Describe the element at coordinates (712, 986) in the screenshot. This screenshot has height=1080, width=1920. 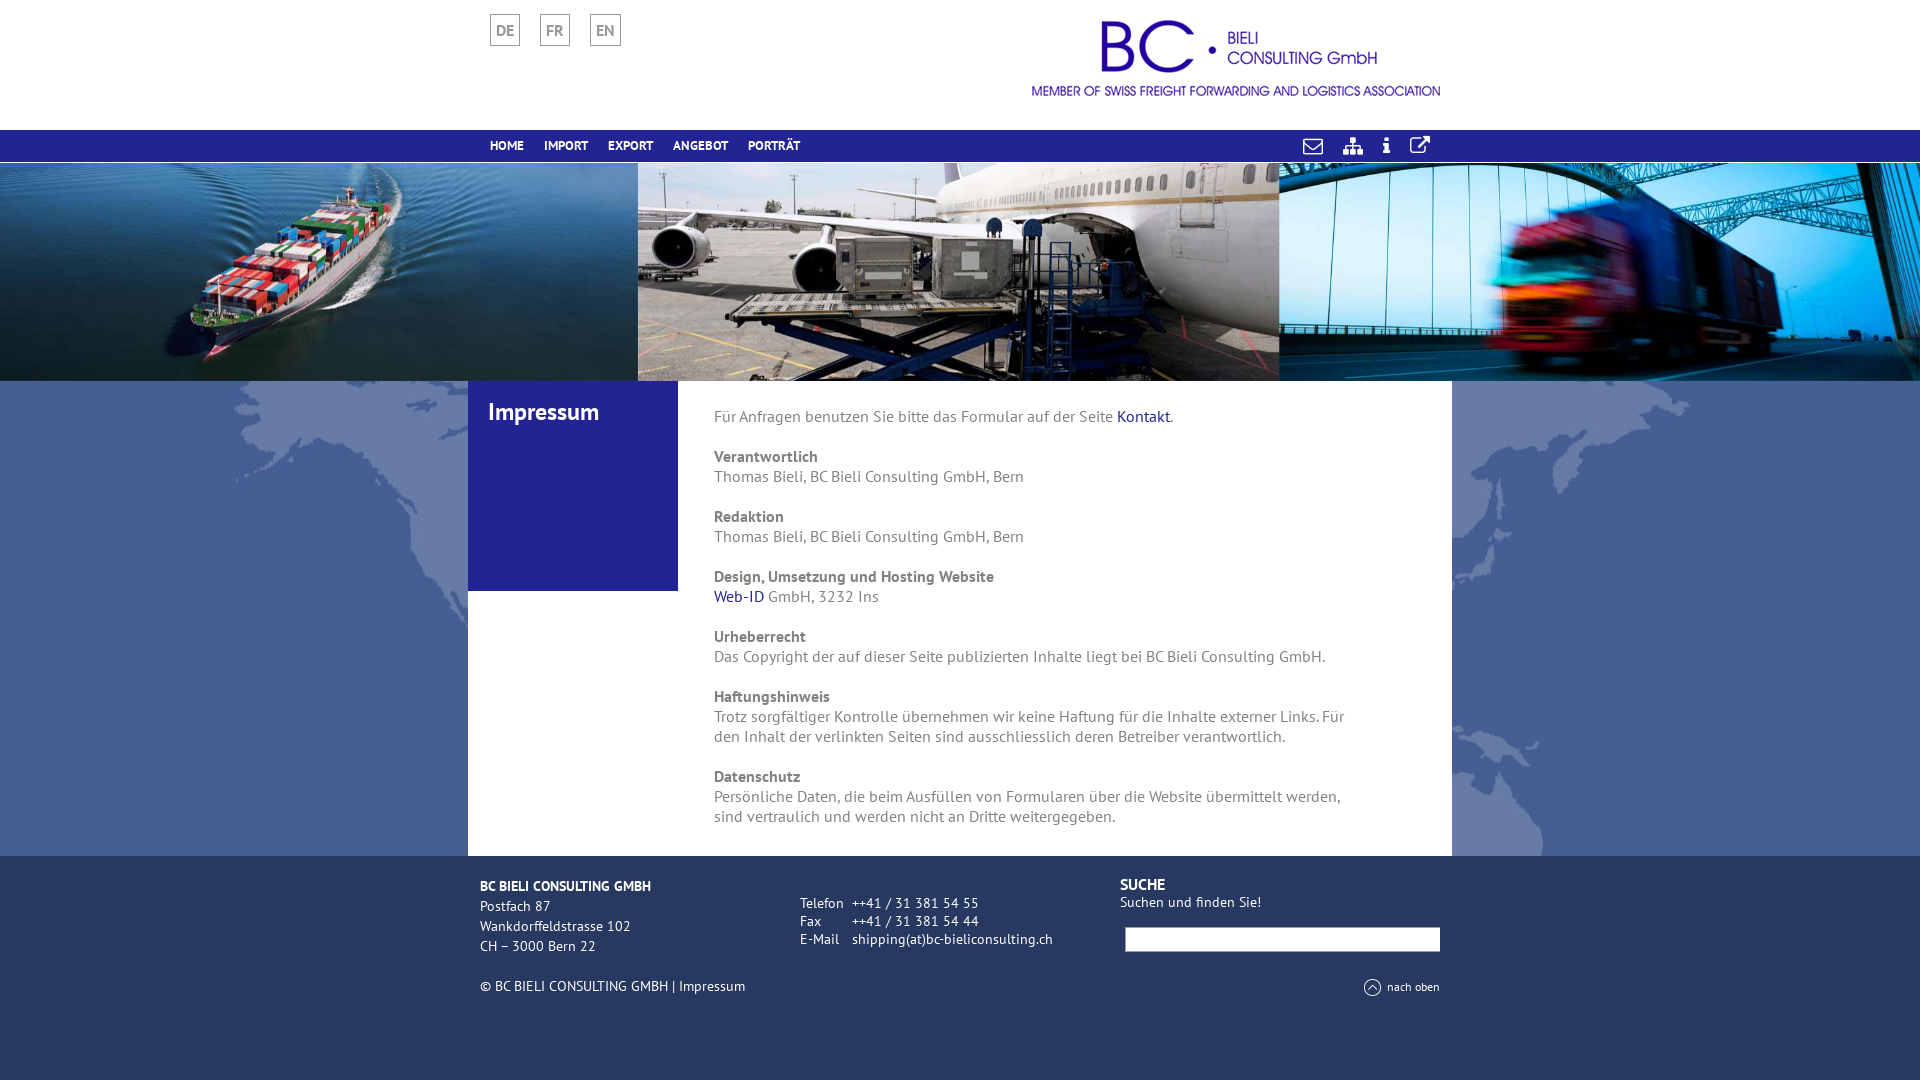
I see `Impressum` at that location.